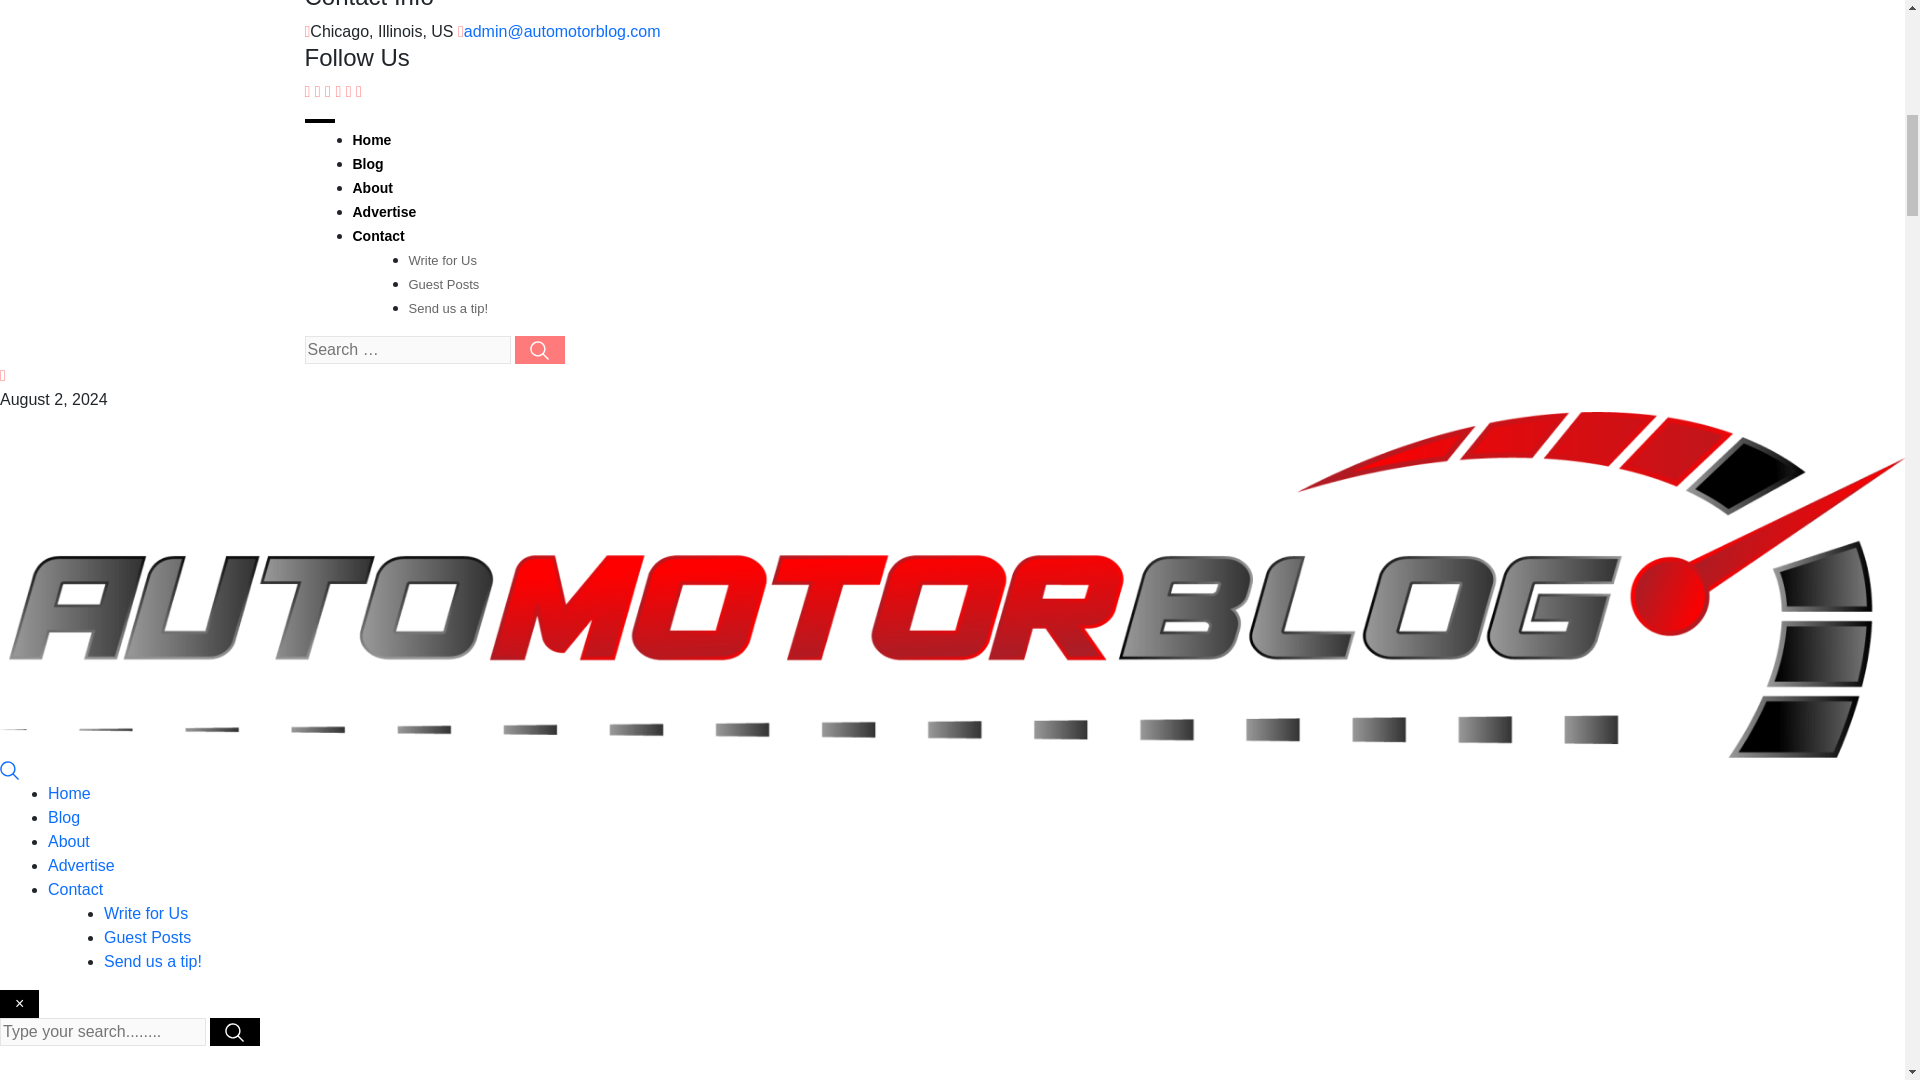 The width and height of the screenshot is (1920, 1080). What do you see at coordinates (442, 284) in the screenshot?
I see `Guest Posts` at bounding box center [442, 284].